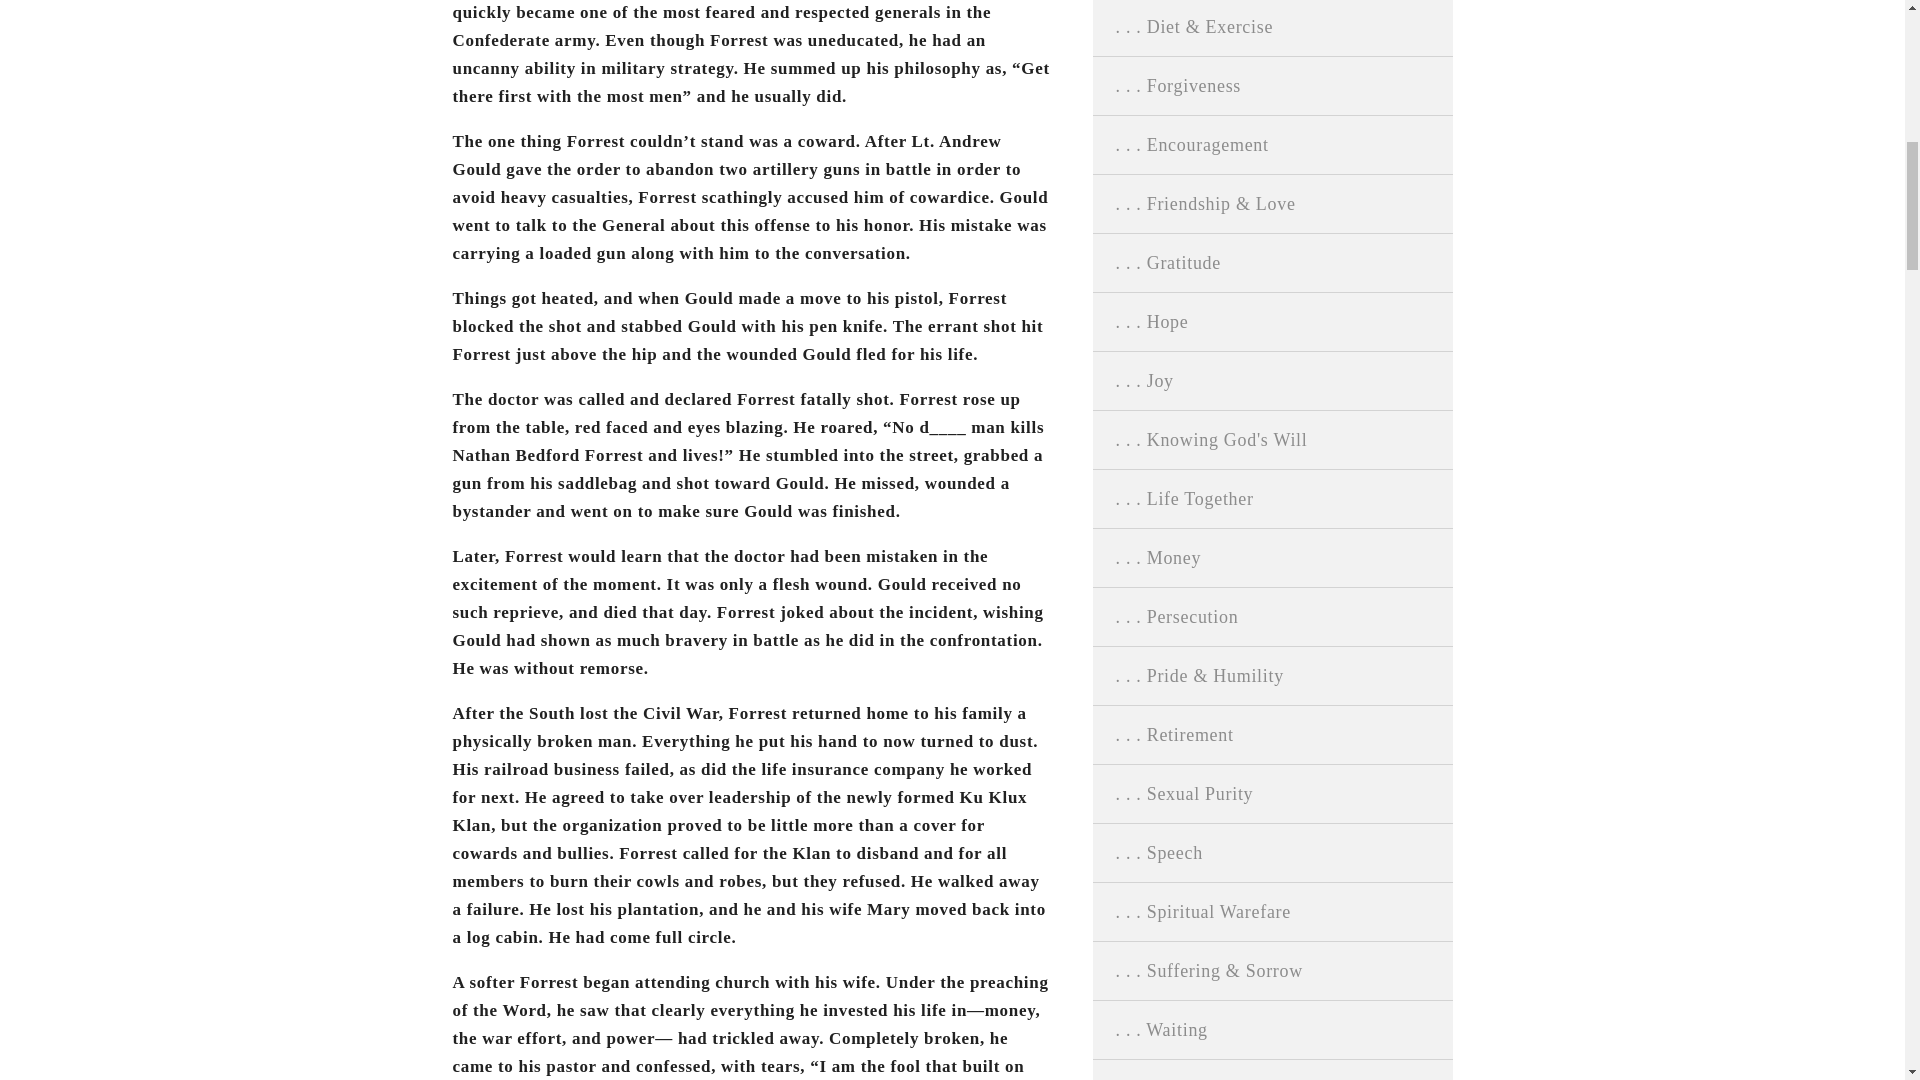 This screenshot has height=1080, width=1920. What do you see at coordinates (1272, 498) in the screenshot?
I see `. . . Life Together` at bounding box center [1272, 498].